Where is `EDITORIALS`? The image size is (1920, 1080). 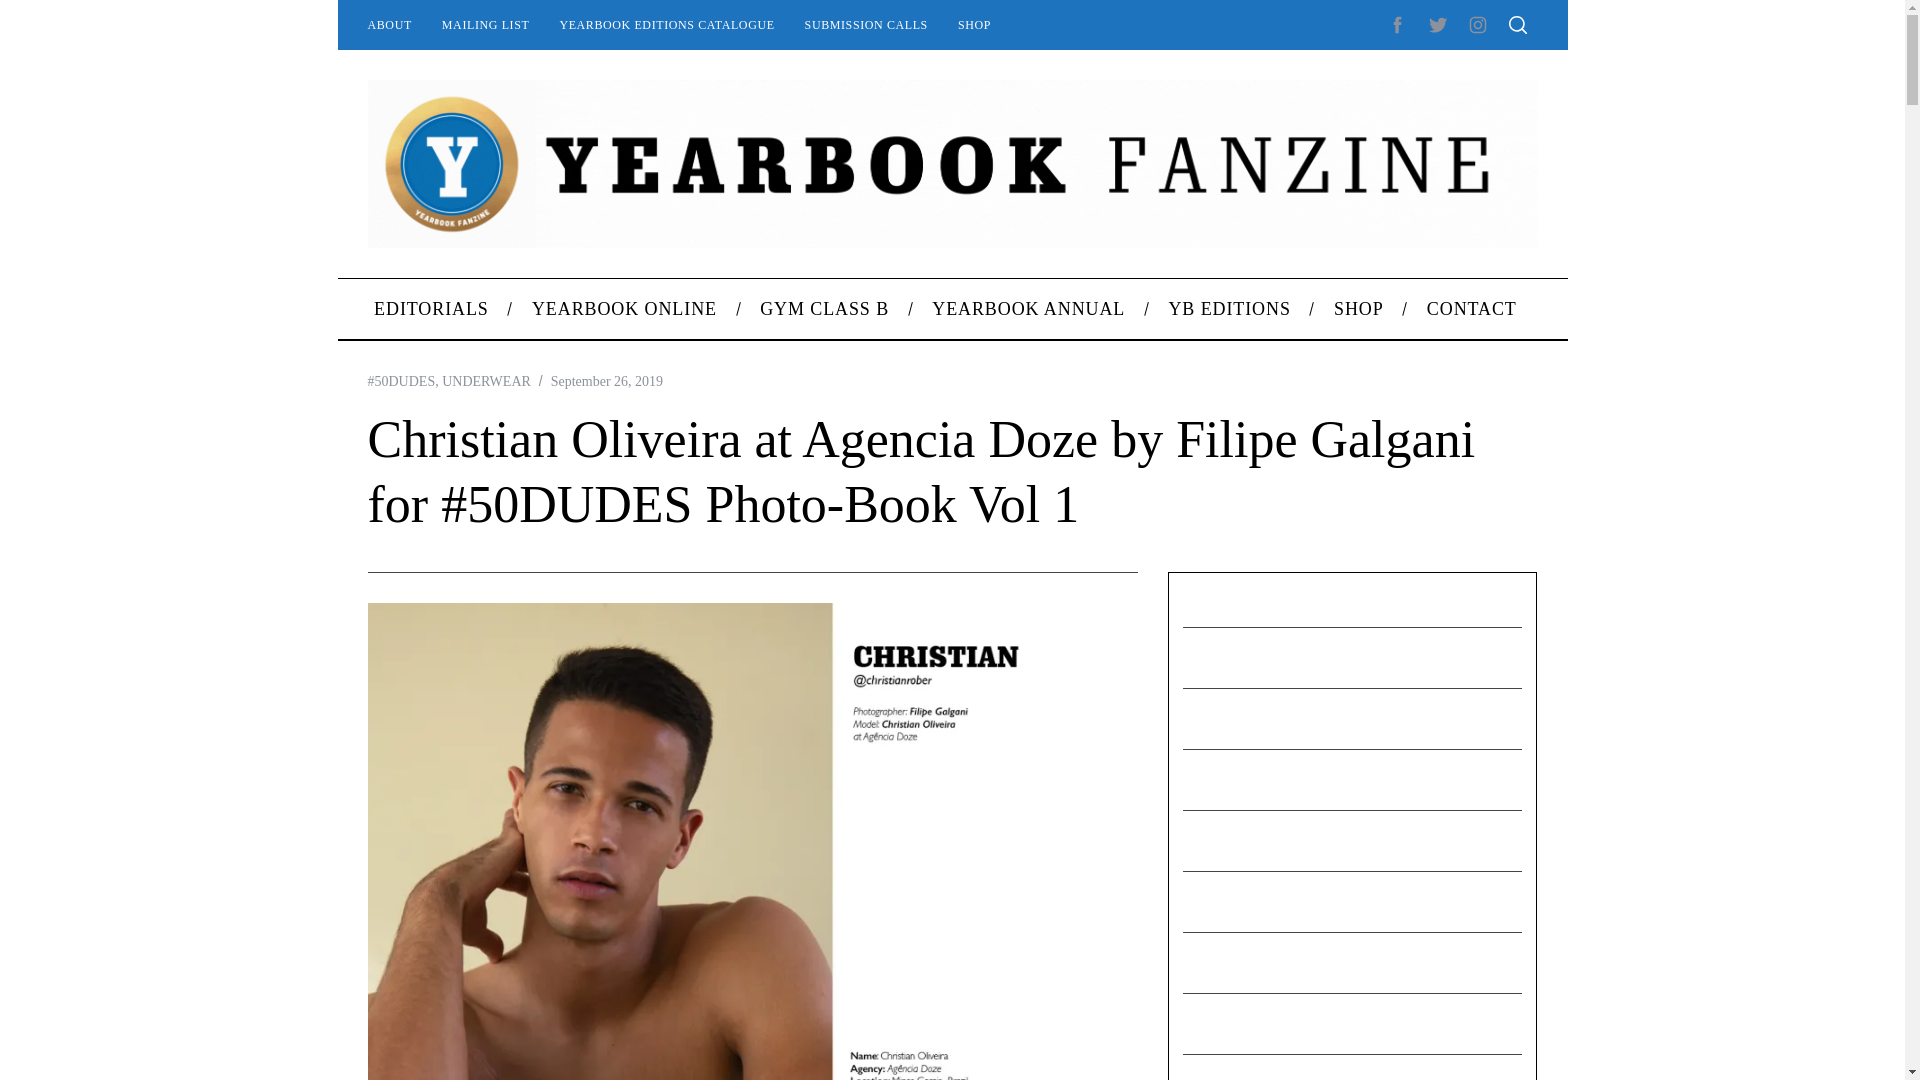 EDITORIALS is located at coordinates (430, 308).